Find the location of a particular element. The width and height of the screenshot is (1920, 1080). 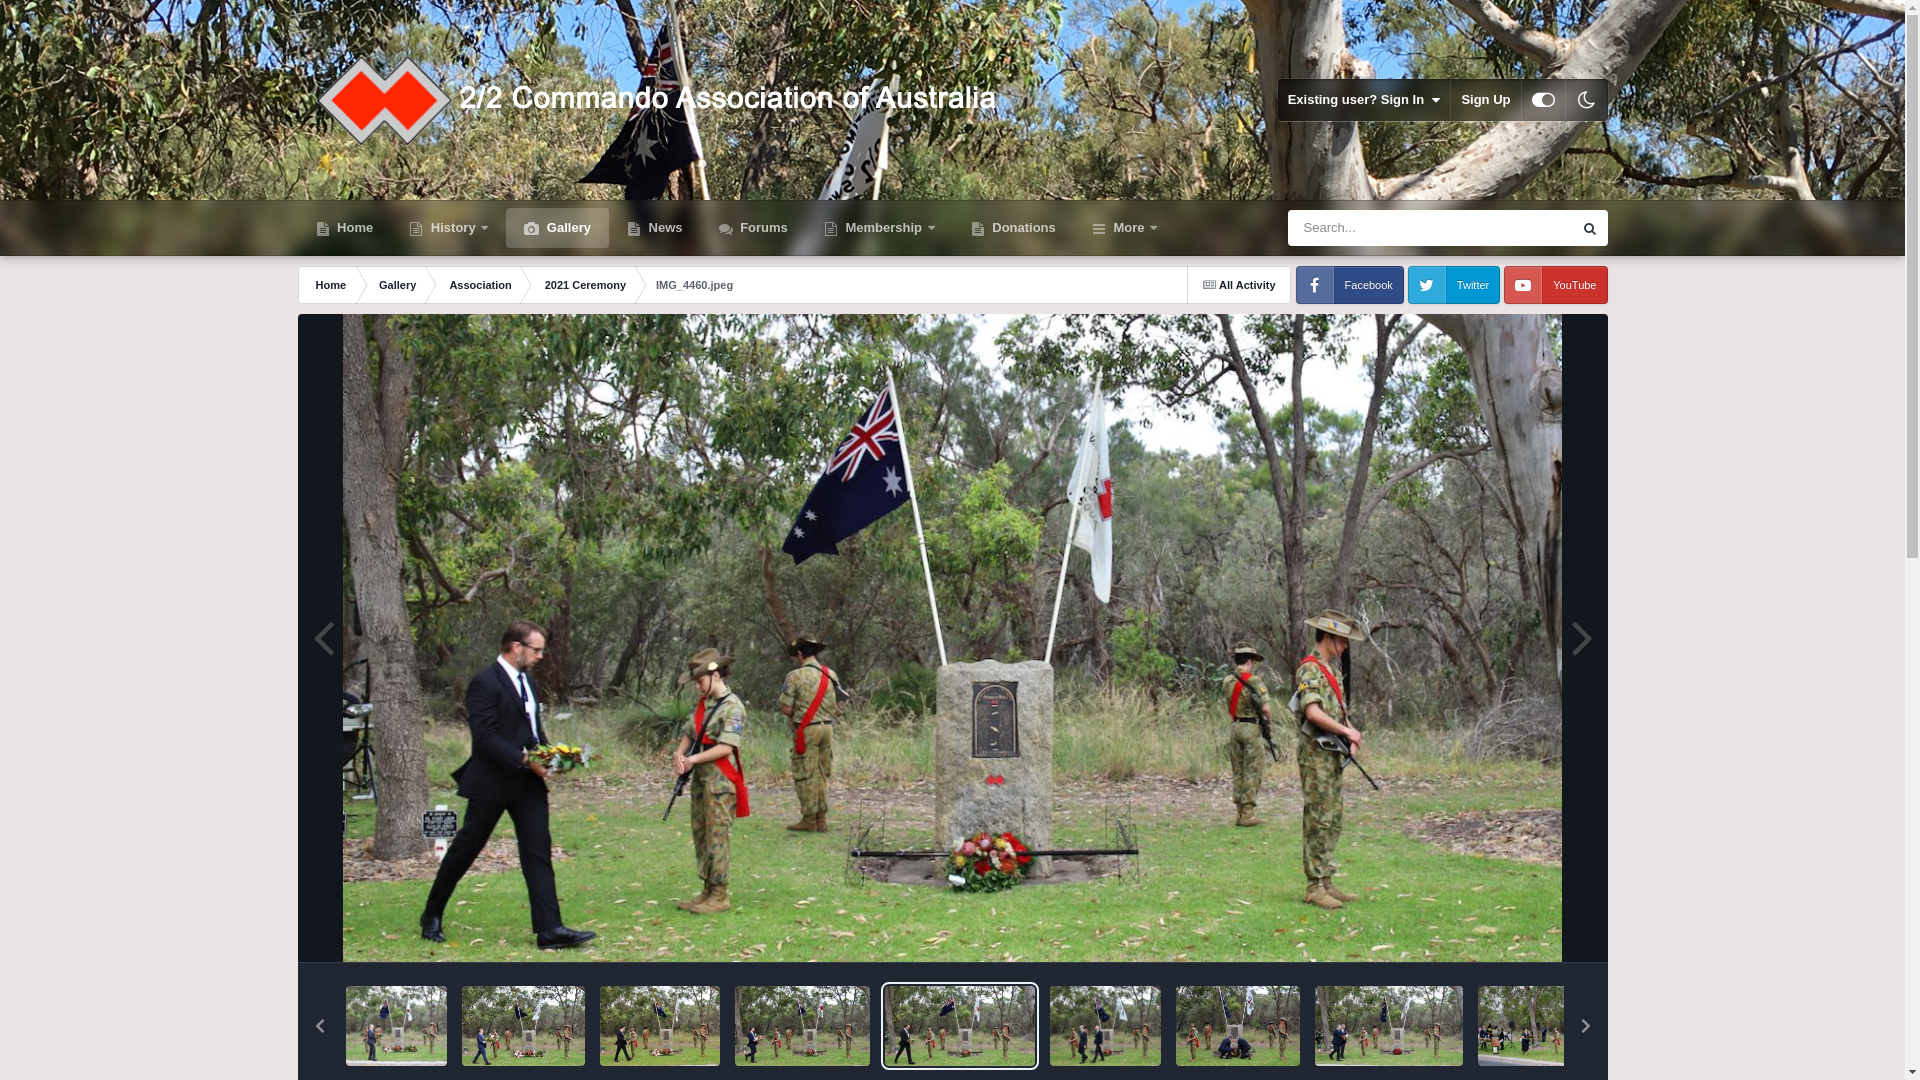

View the image IMG_4485.jpeg is located at coordinates (524, 1026).